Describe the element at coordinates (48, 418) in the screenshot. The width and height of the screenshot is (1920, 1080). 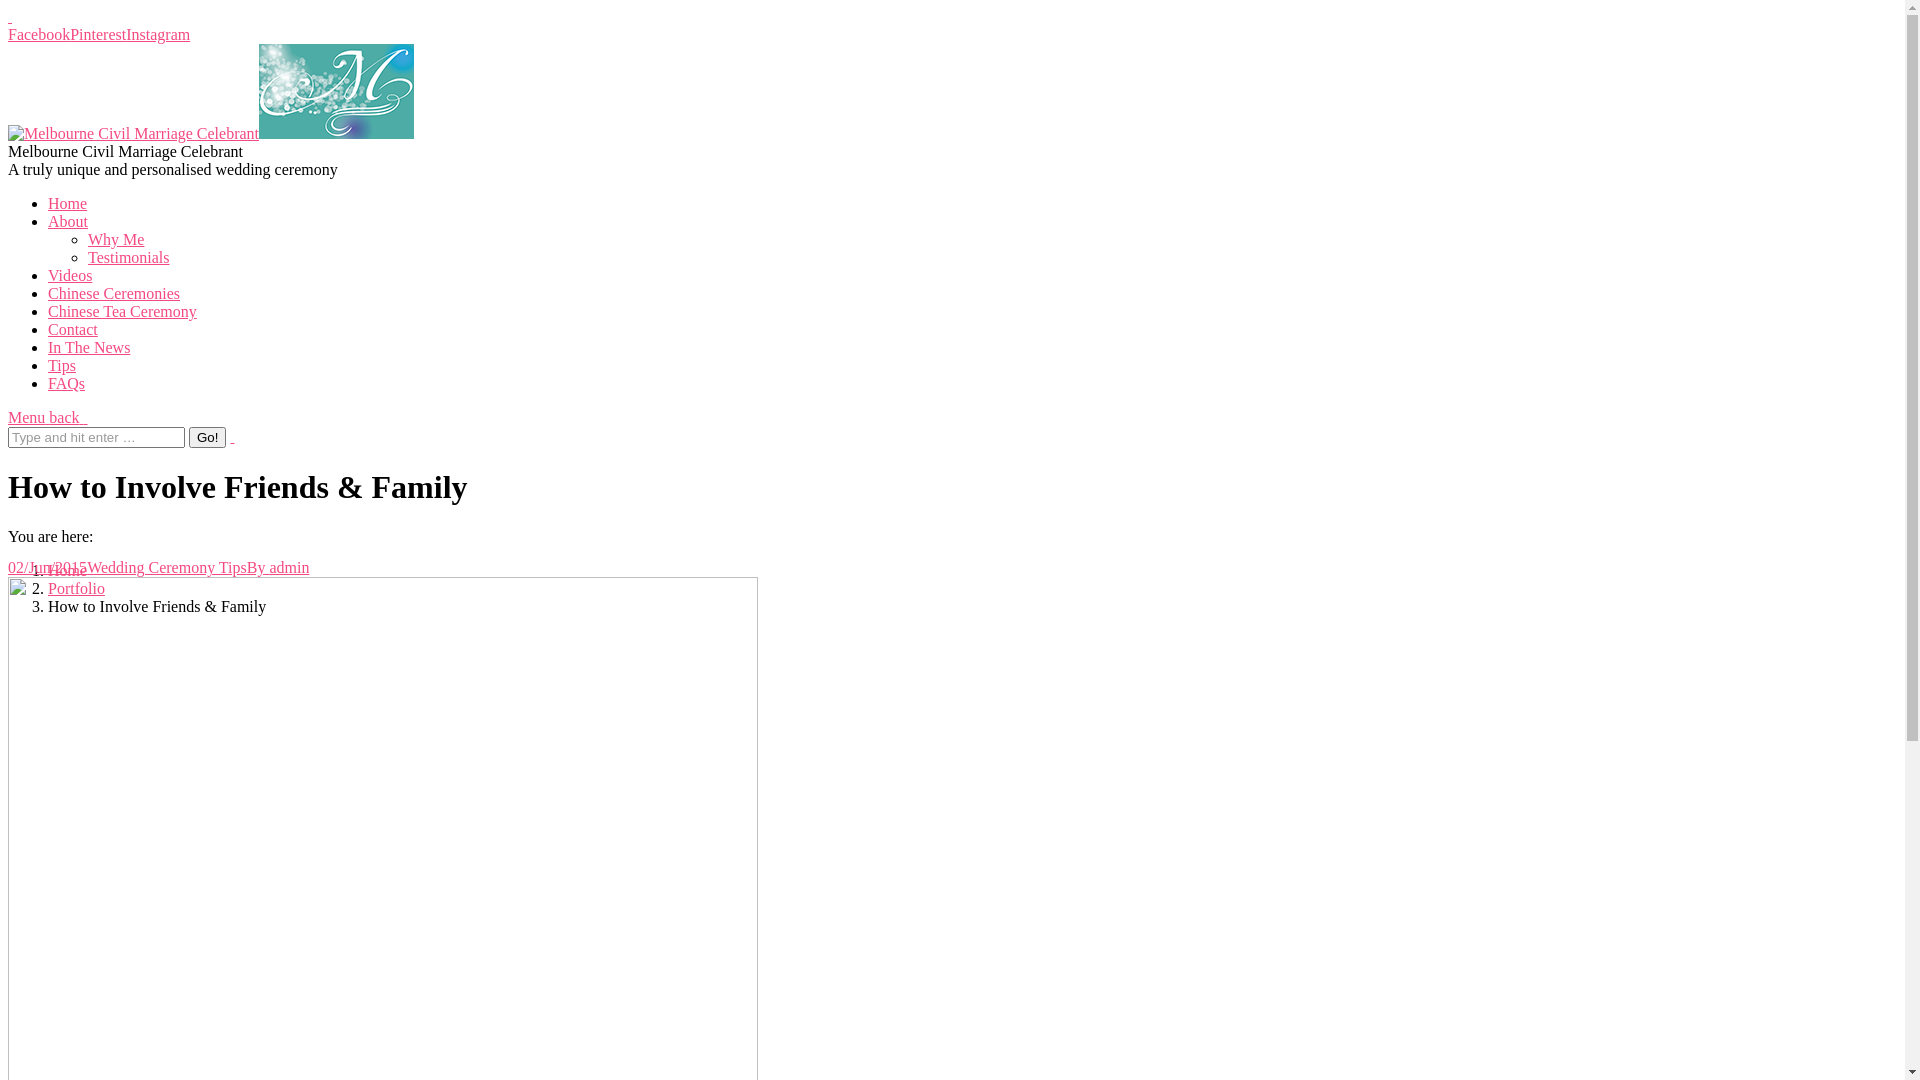
I see `Menu back  ` at that location.